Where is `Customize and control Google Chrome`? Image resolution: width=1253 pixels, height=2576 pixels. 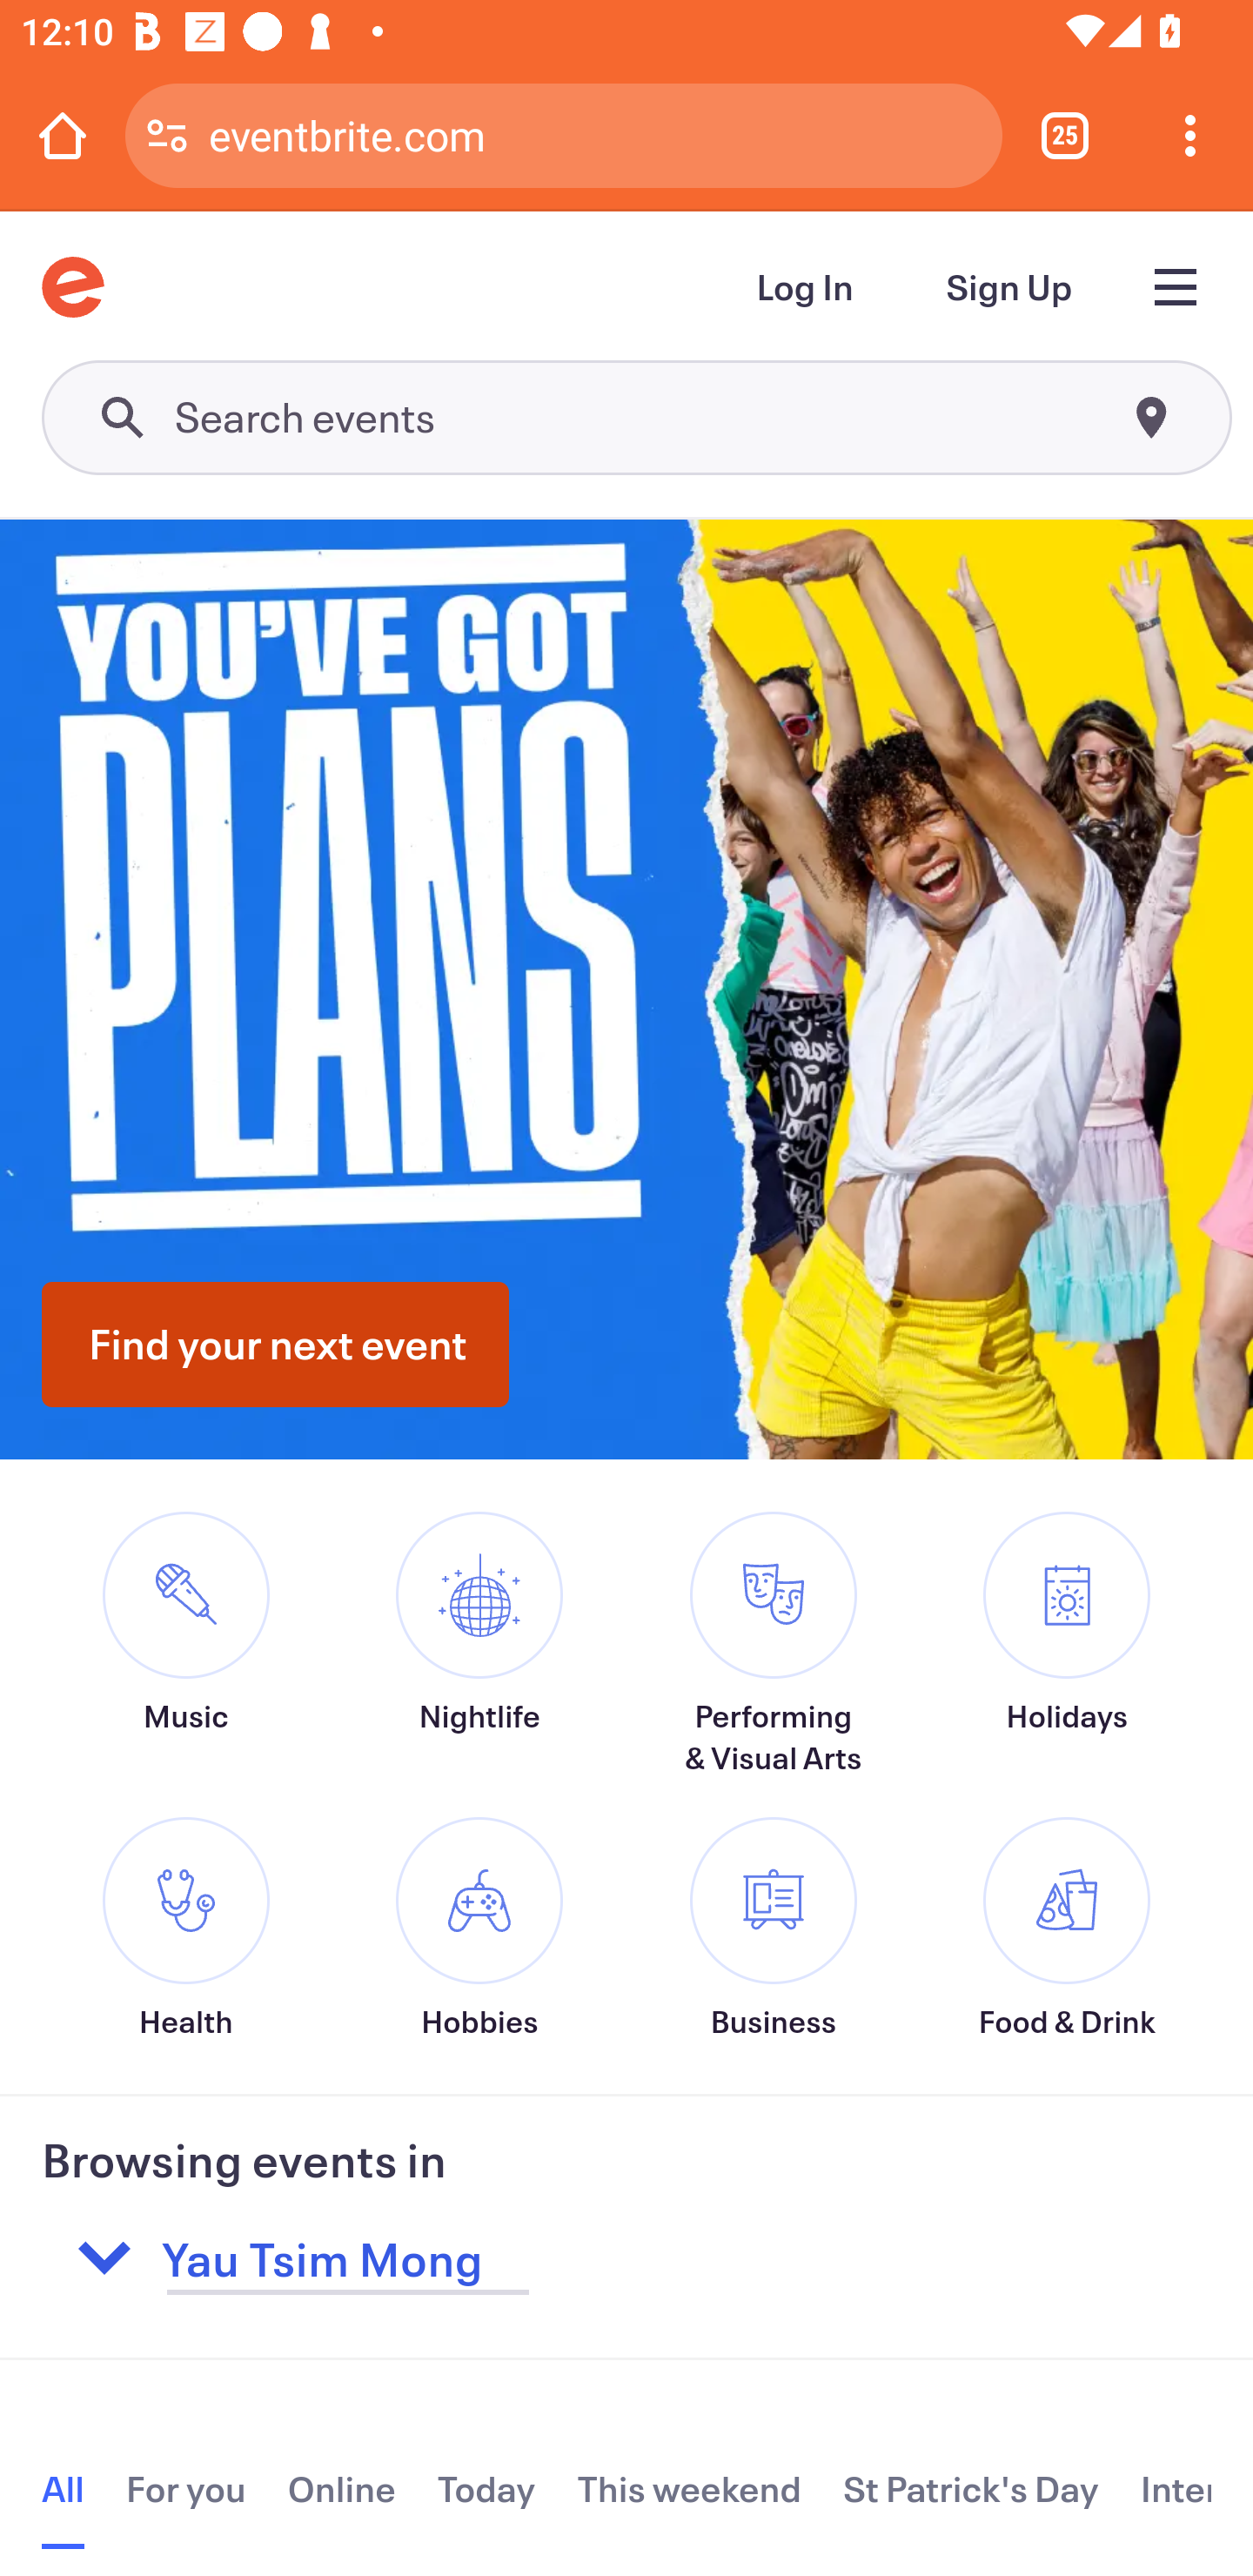 Customize and control Google Chrome is located at coordinates (1190, 135).